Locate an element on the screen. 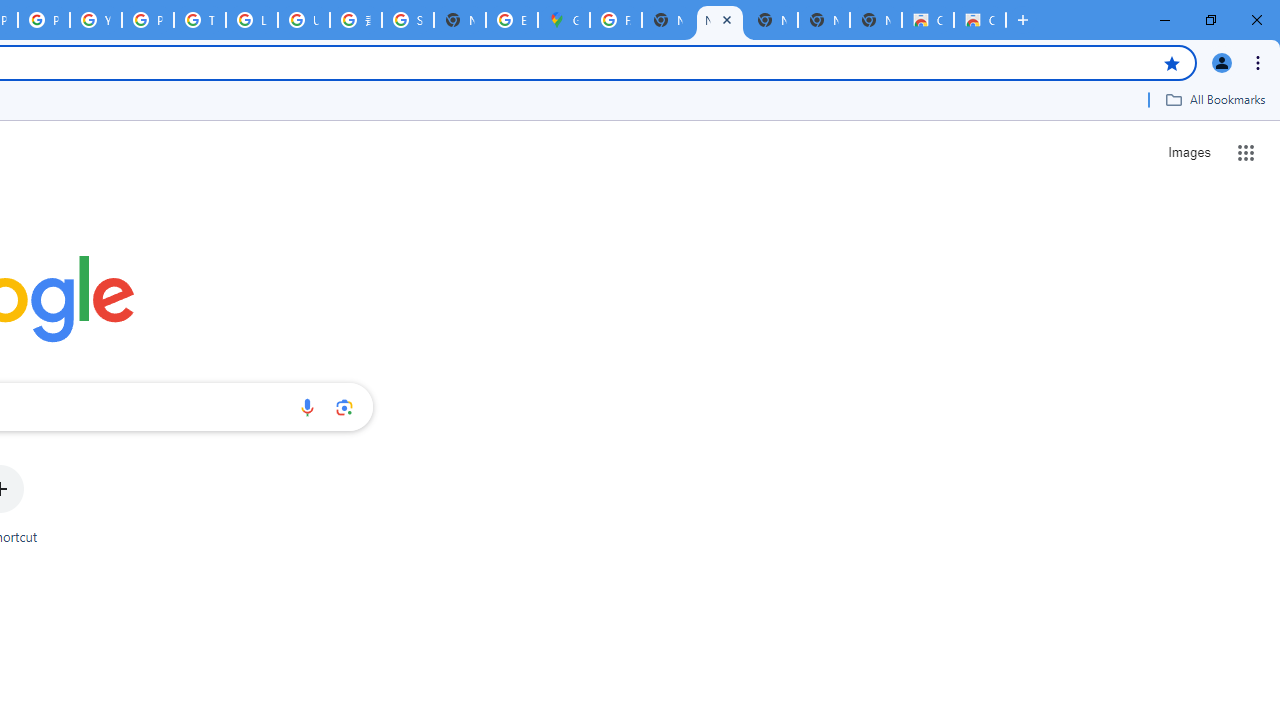 The width and height of the screenshot is (1280, 720). Chrome is located at coordinates (1260, 62).